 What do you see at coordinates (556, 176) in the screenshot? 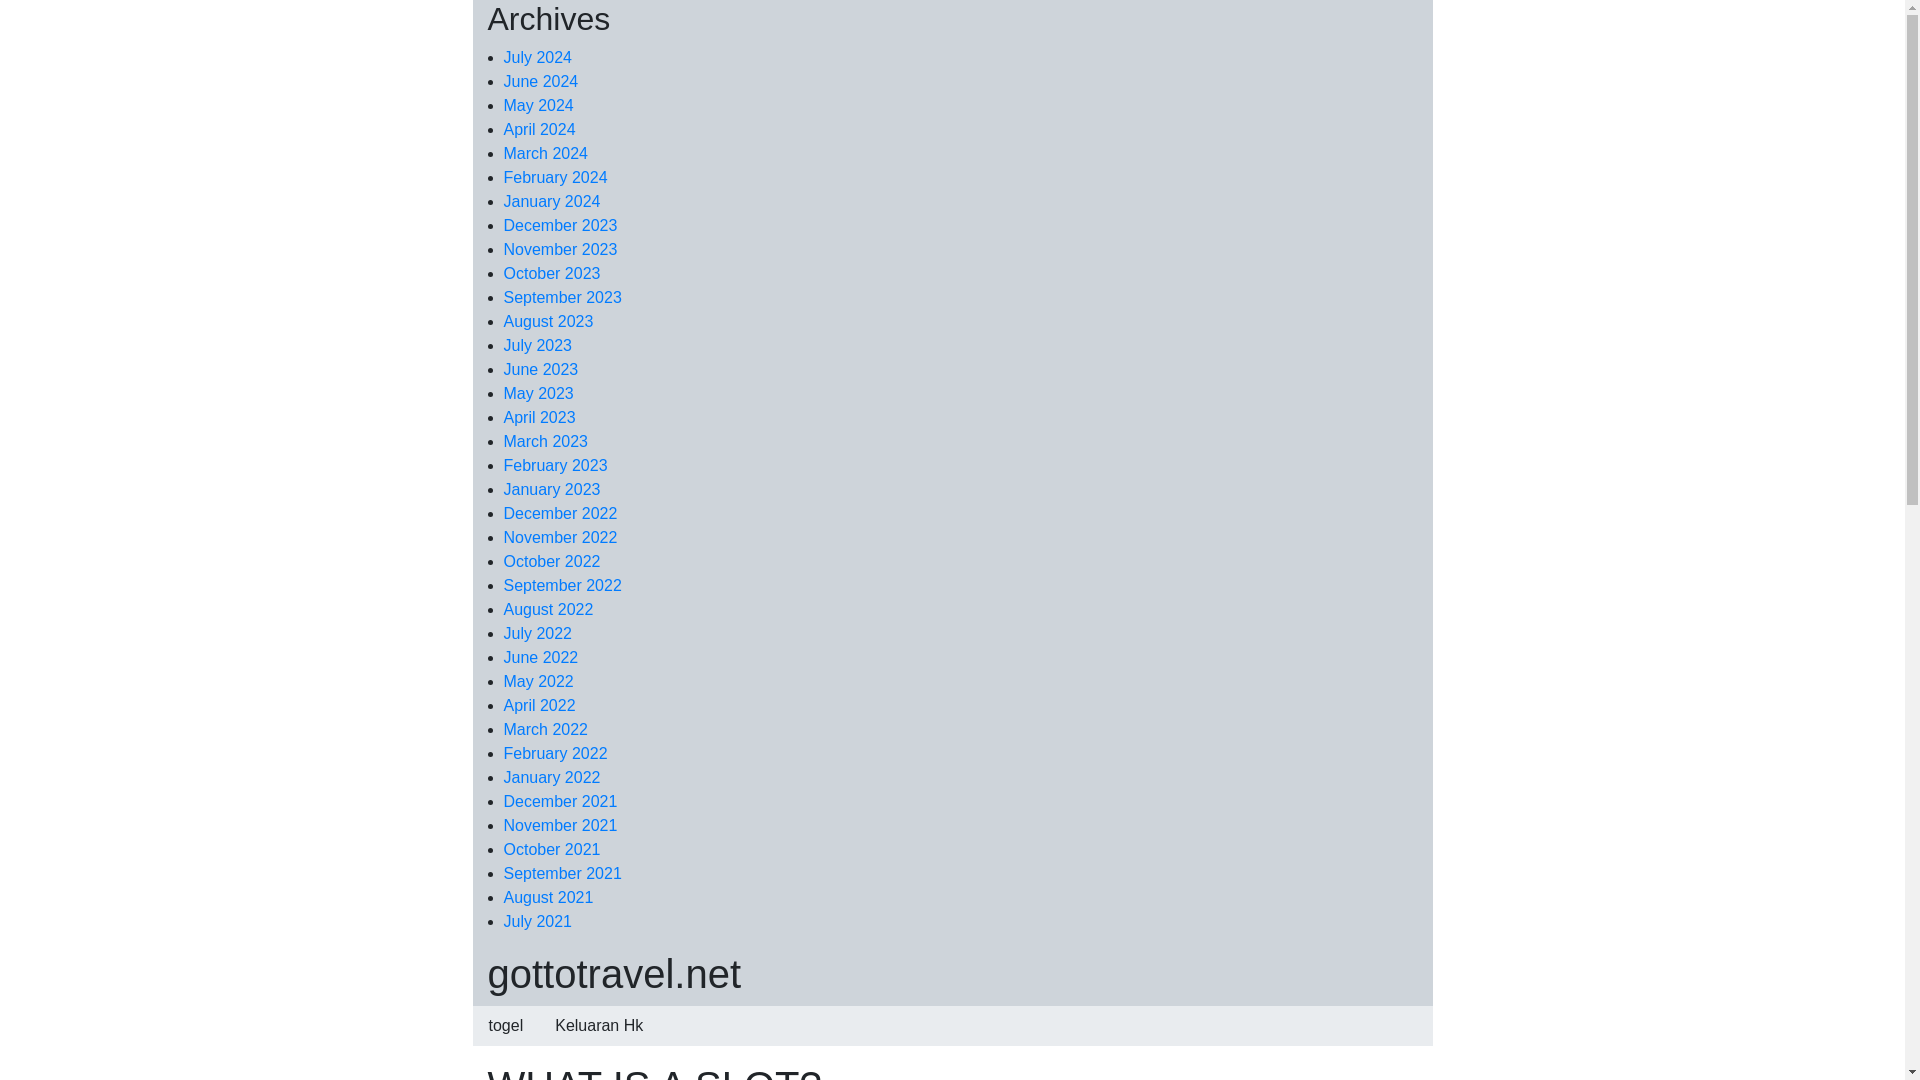
I see `February 2024` at bounding box center [556, 176].